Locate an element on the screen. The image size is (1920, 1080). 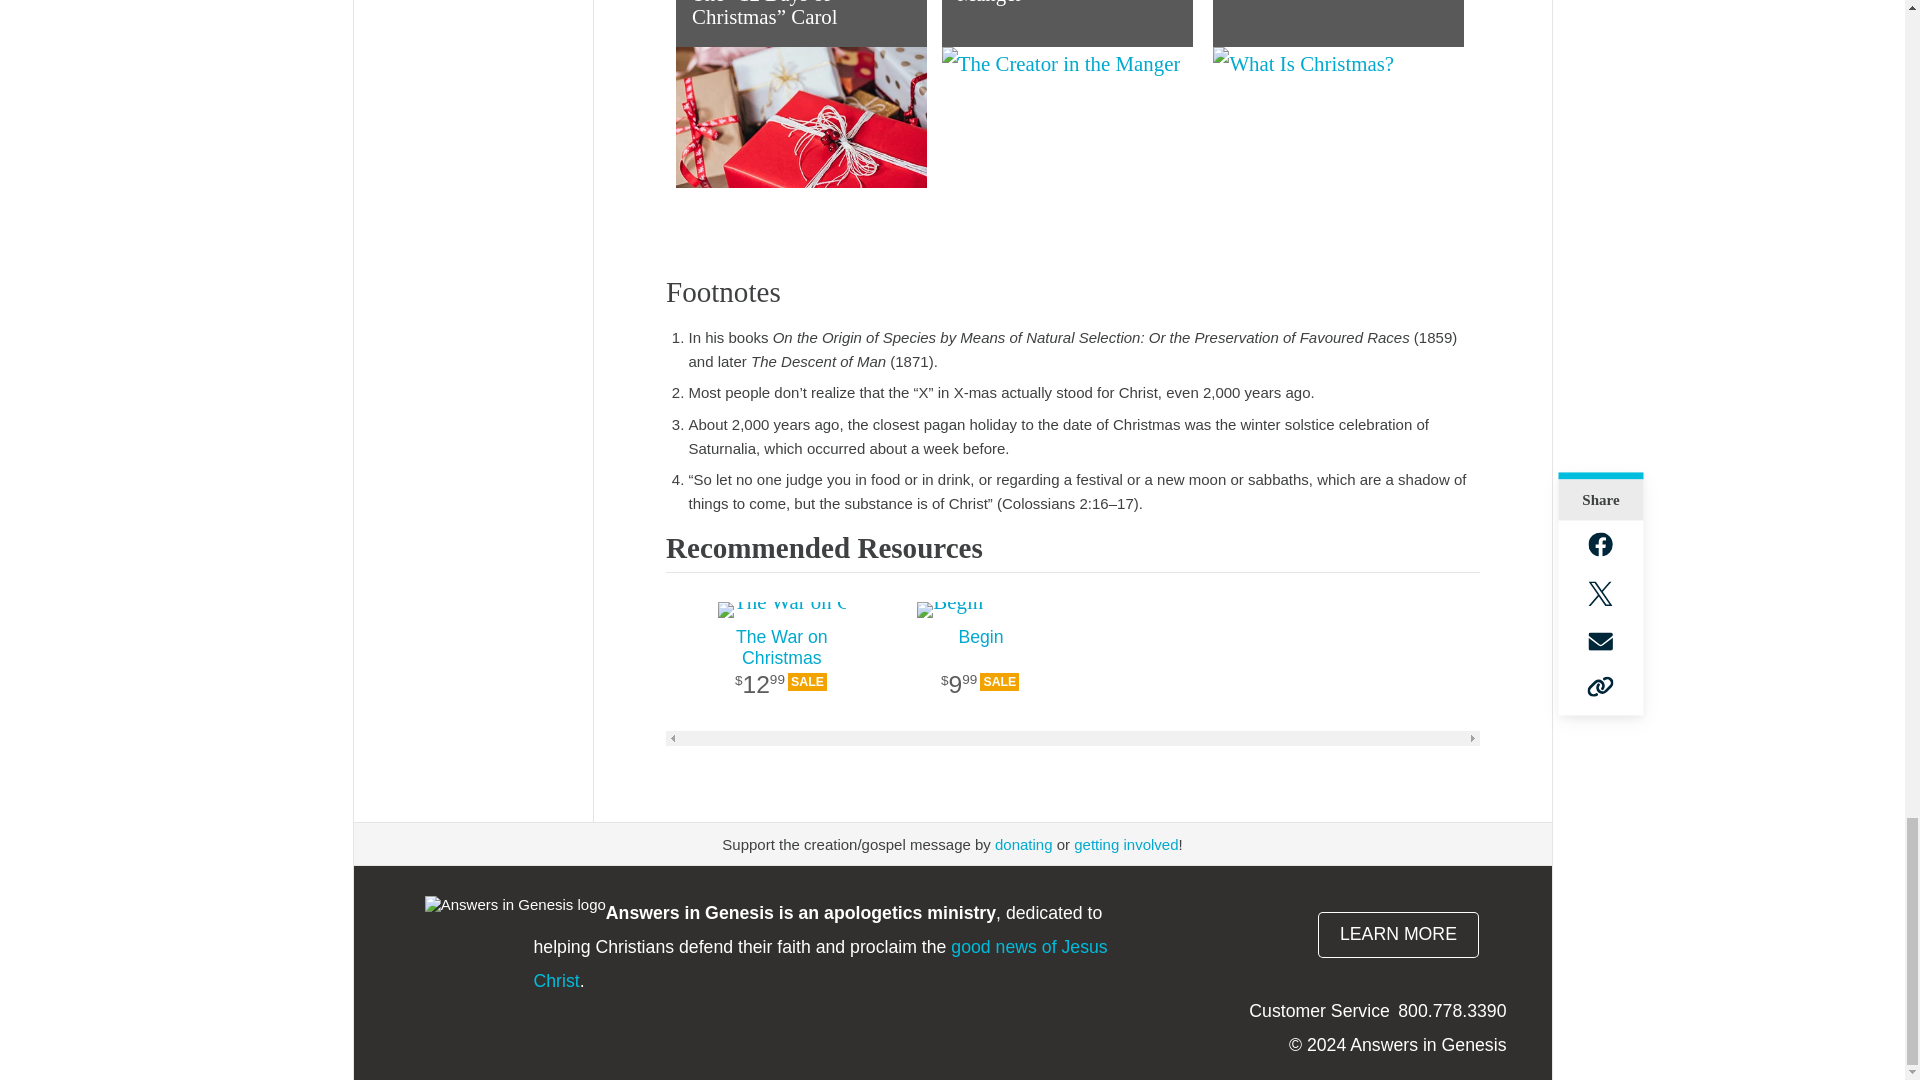
The War on Christmas is located at coordinates (781, 609).